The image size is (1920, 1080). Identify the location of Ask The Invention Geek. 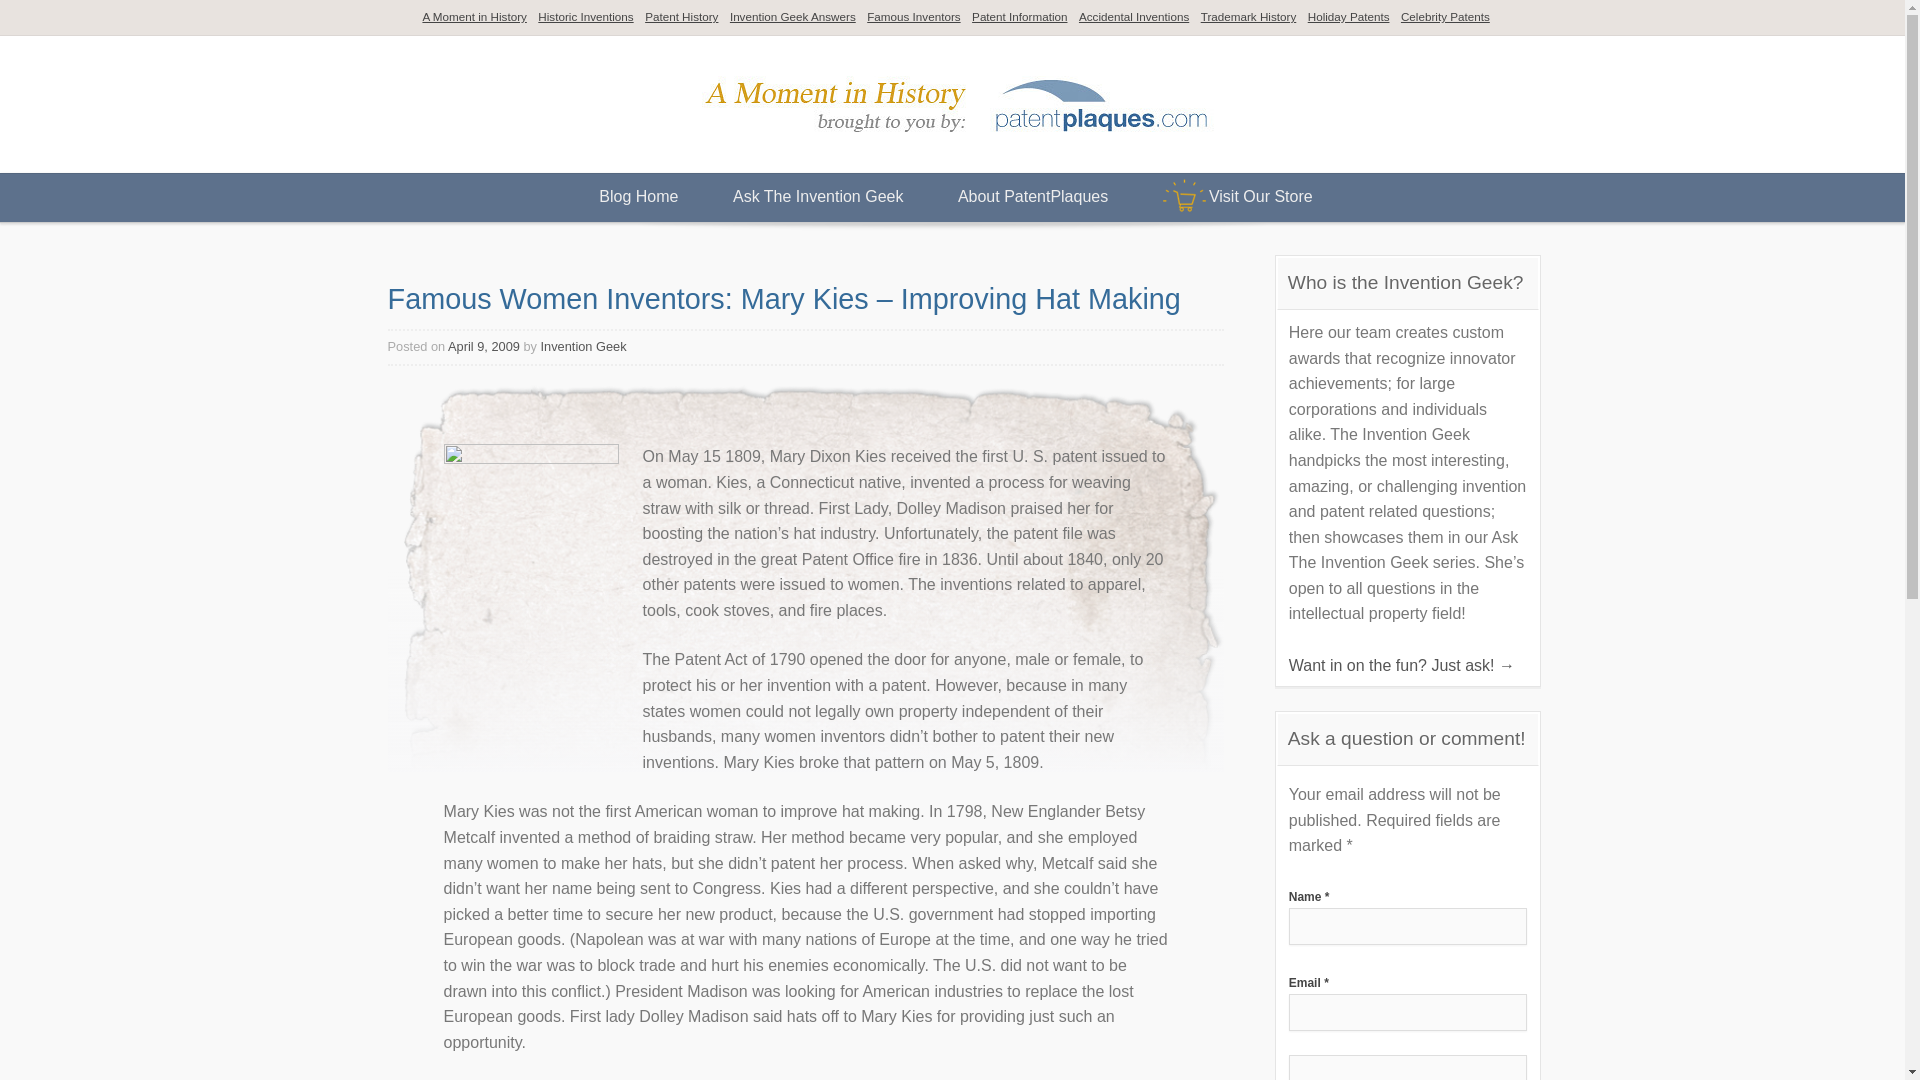
(818, 198).